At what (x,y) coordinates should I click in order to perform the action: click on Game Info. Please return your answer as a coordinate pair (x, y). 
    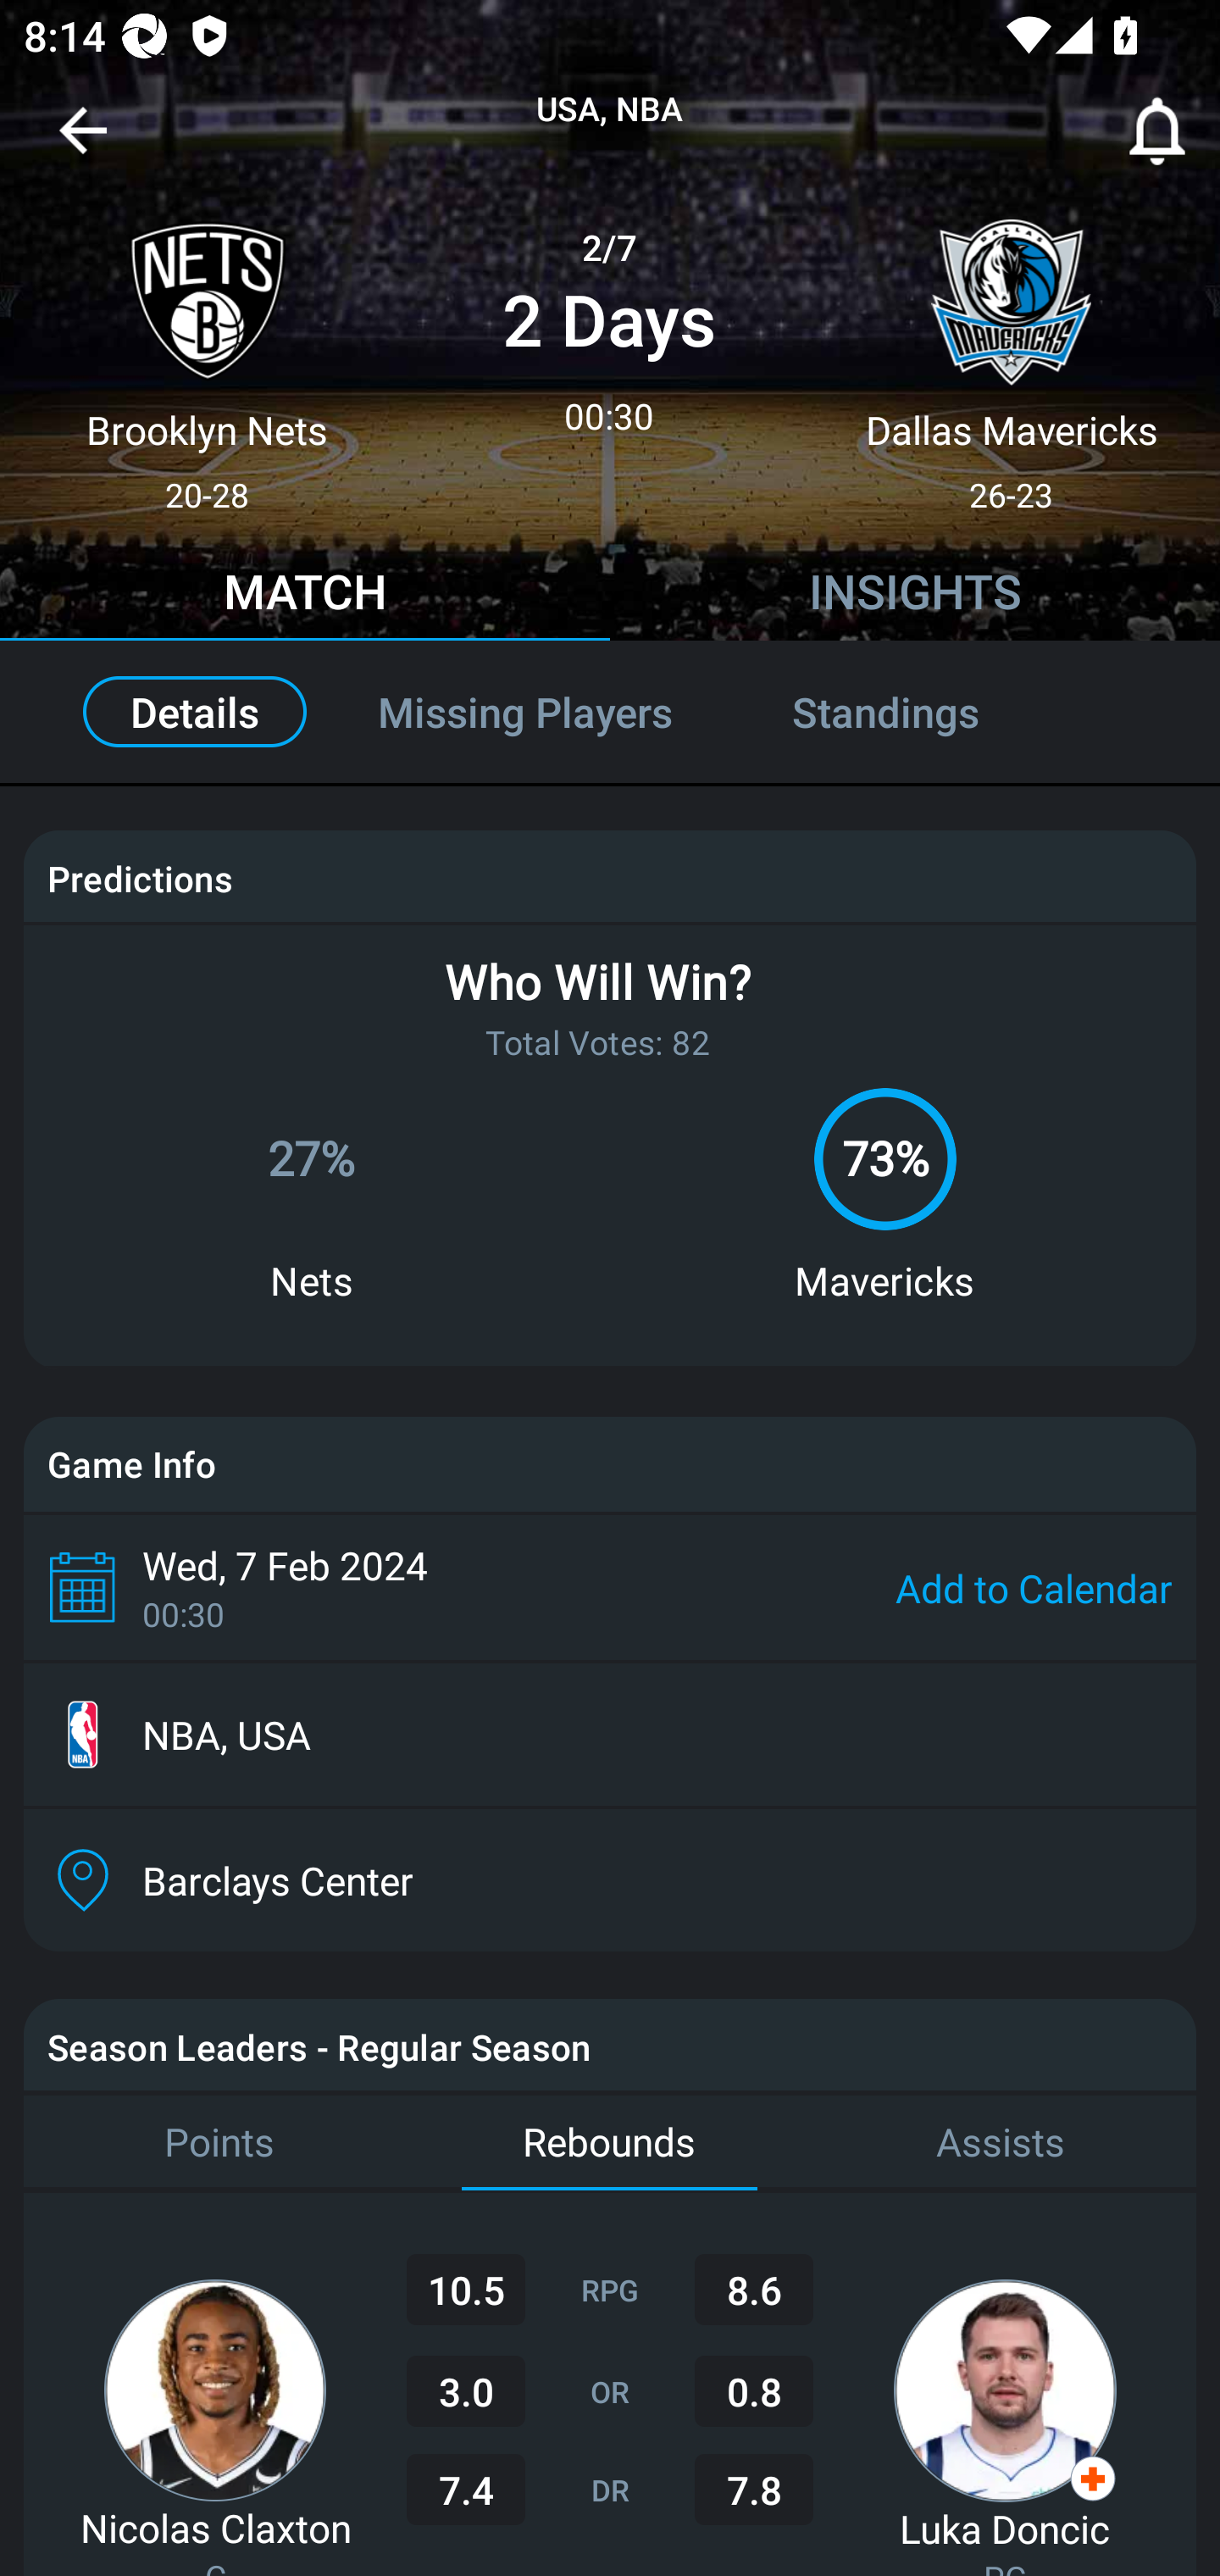
    Looking at the image, I should click on (610, 1464).